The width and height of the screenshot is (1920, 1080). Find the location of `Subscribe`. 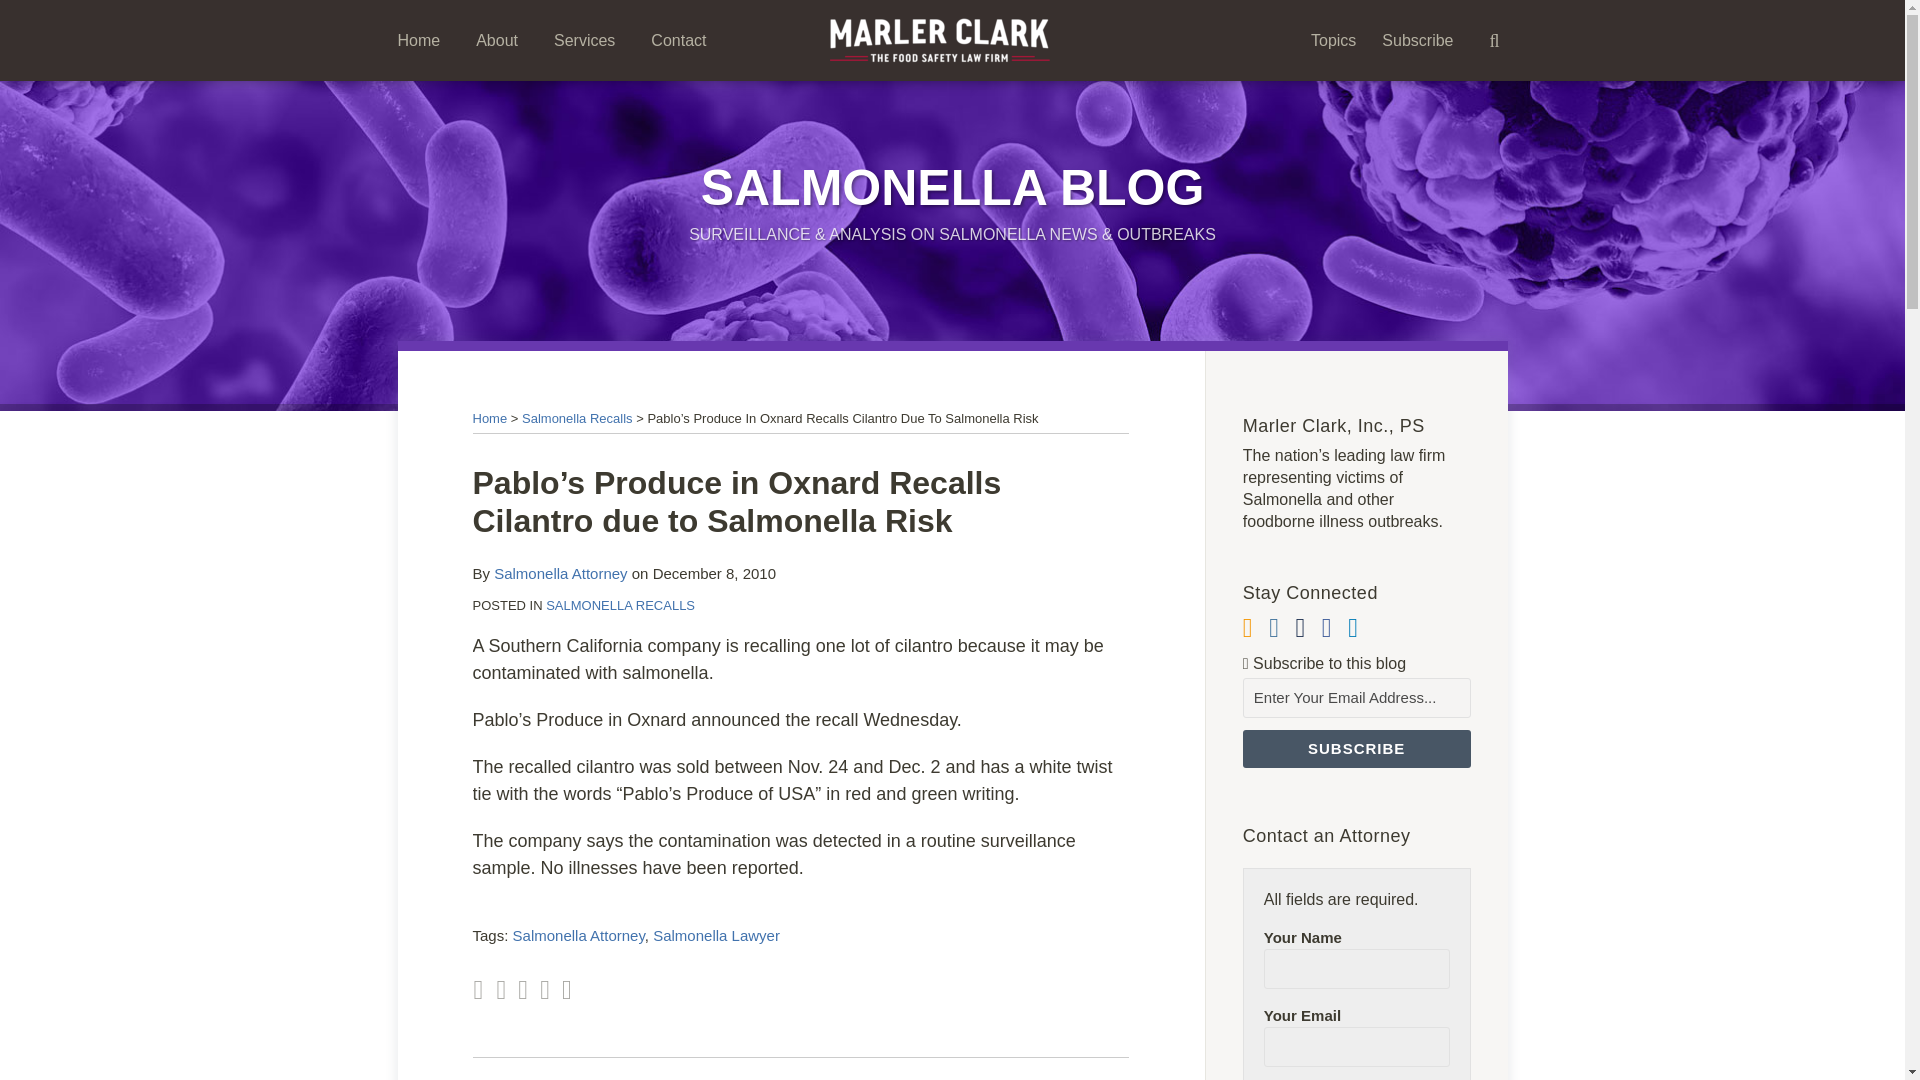

Subscribe is located at coordinates (1418, 40).